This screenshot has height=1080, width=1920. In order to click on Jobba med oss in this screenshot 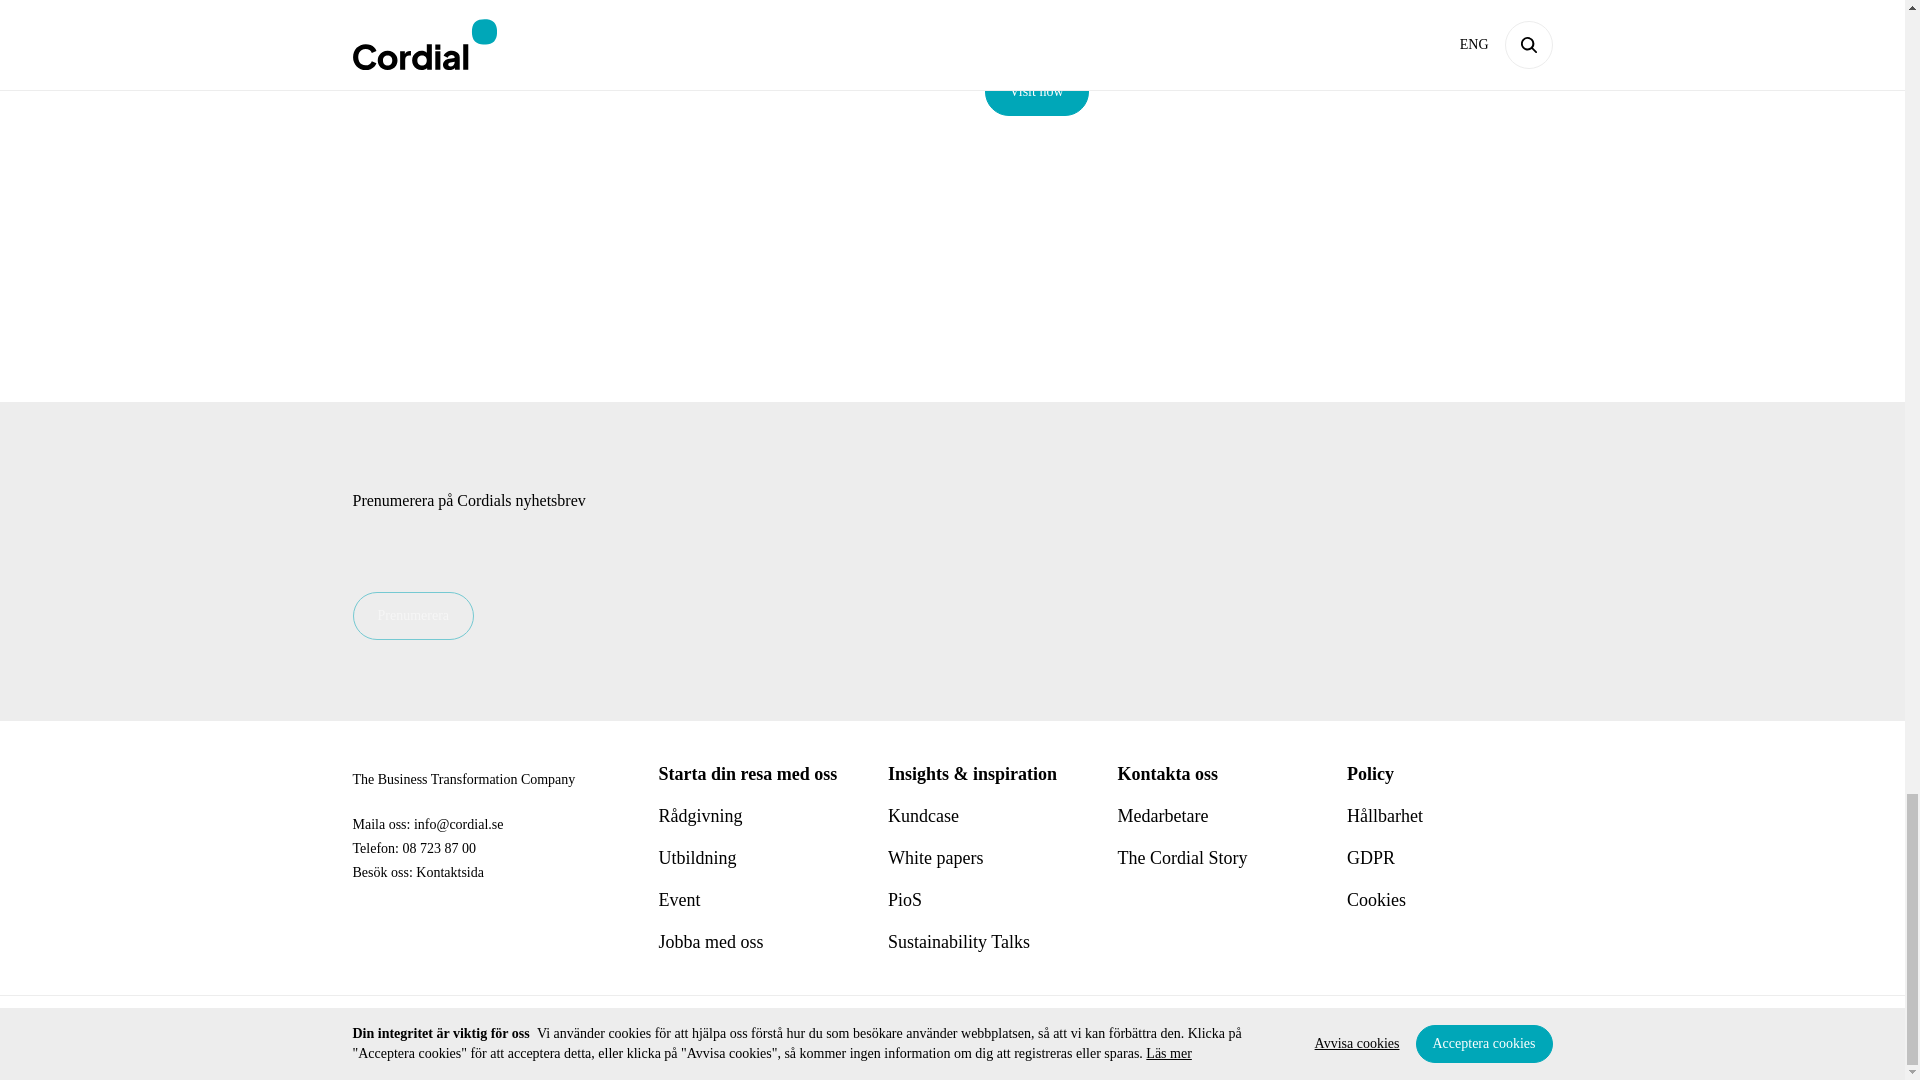, I will do `click(710, 942)`.